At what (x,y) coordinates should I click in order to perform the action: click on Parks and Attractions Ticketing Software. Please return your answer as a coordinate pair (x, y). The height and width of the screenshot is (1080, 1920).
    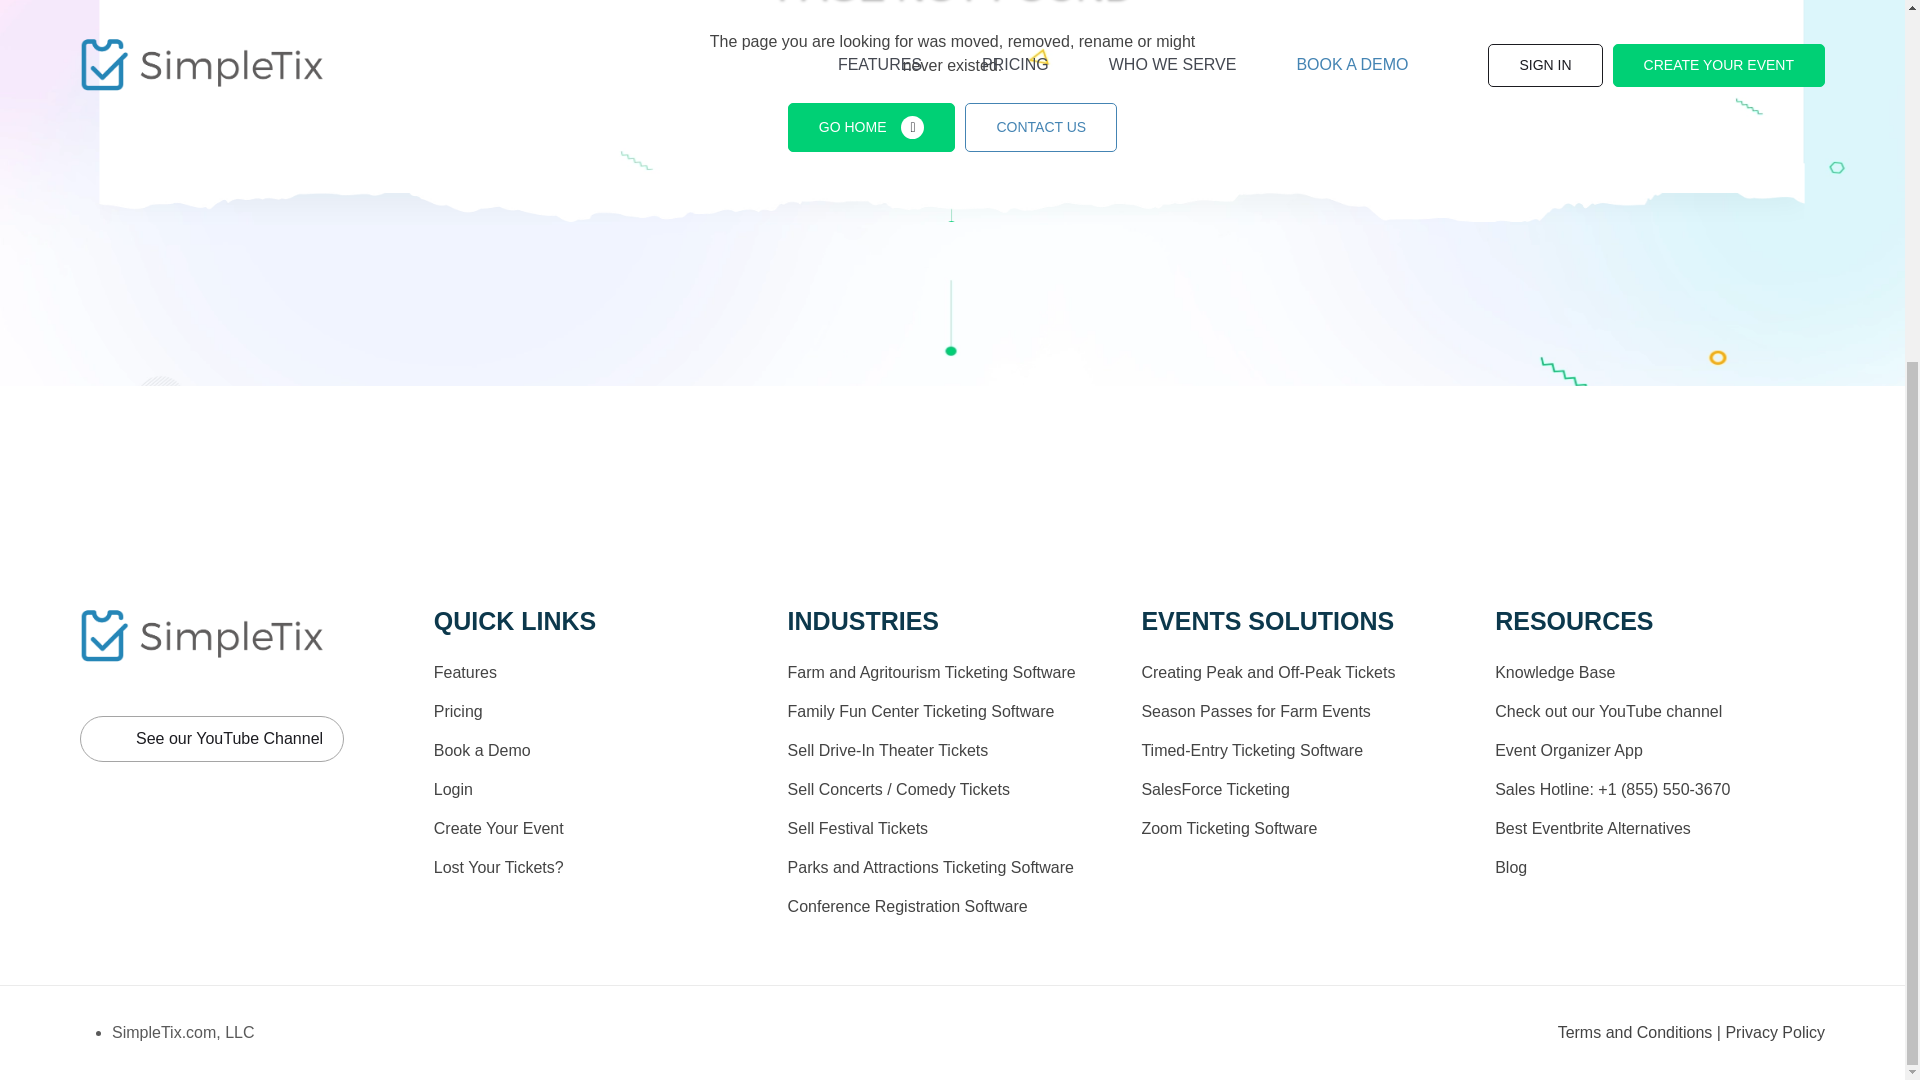
    Looking at the image, I should click on (930, 866).